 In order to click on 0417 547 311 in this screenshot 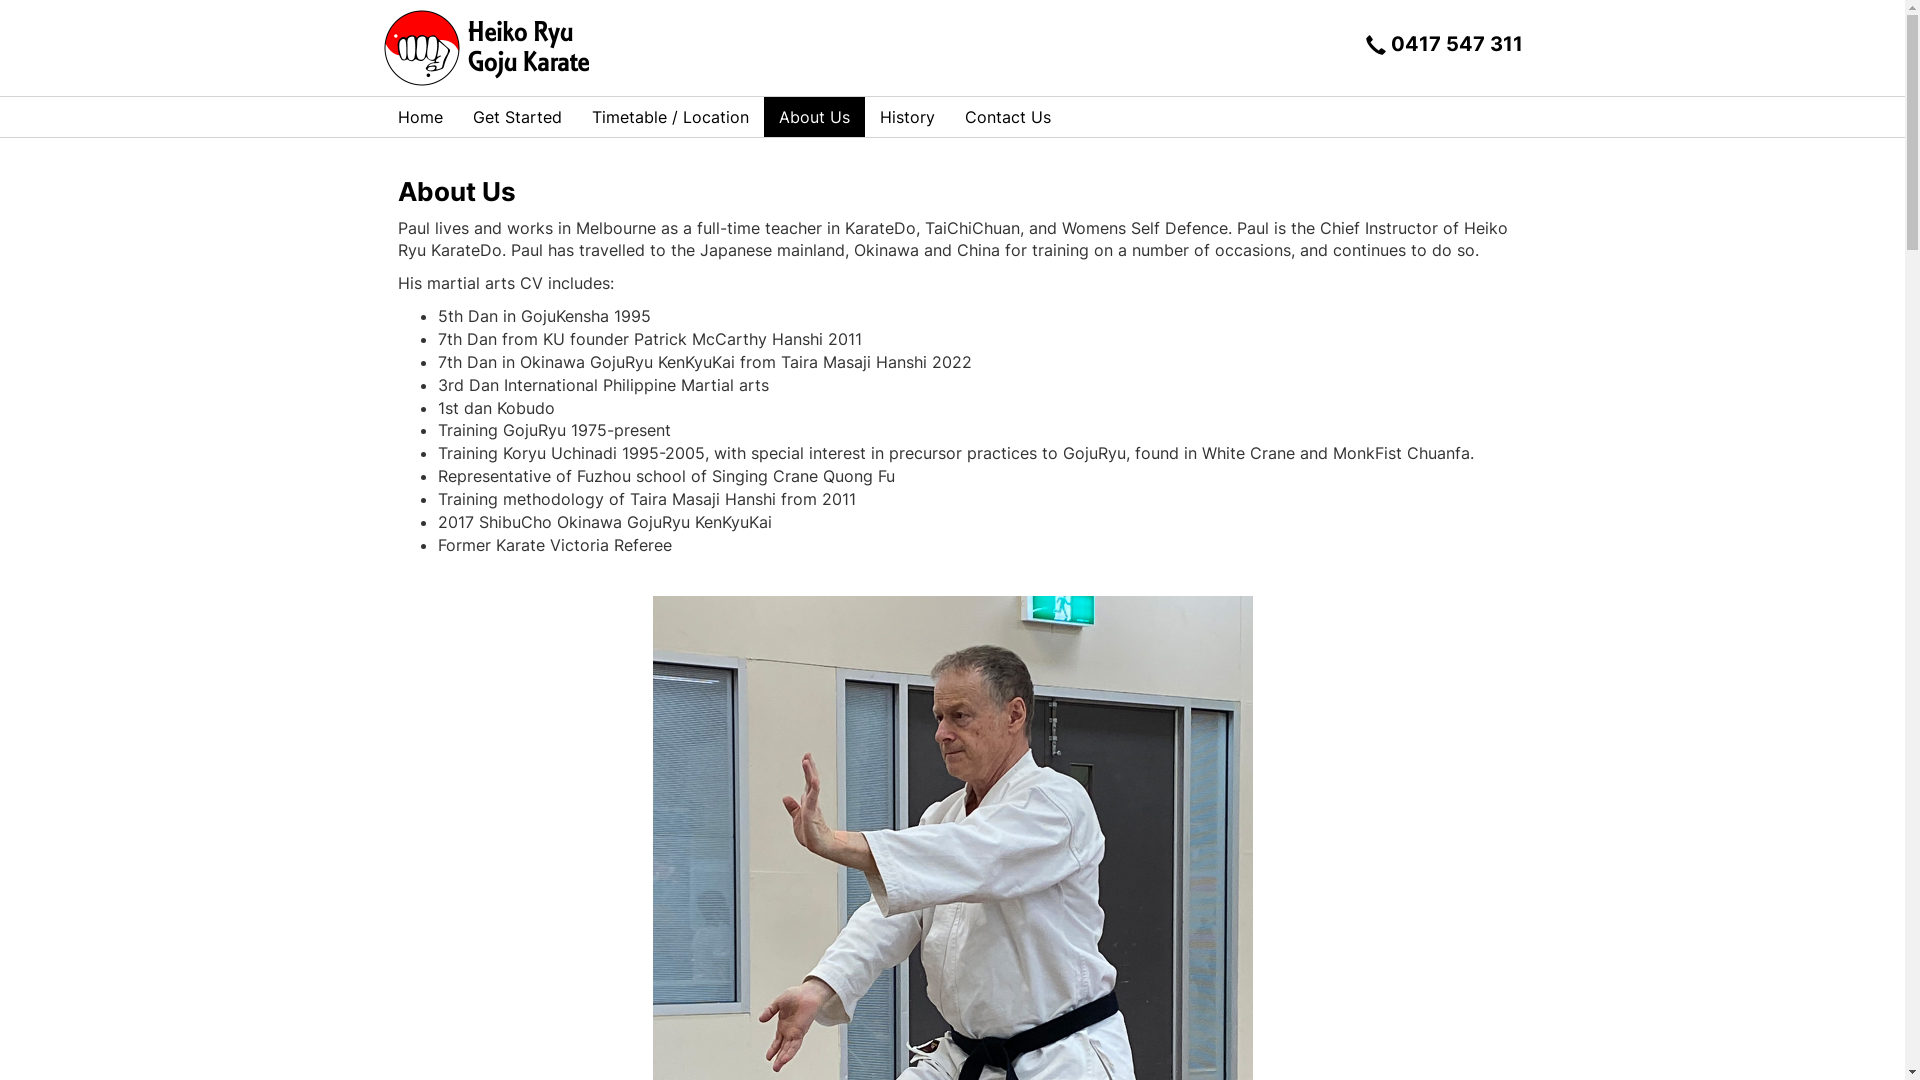, I will do `click(1444, 48)`.